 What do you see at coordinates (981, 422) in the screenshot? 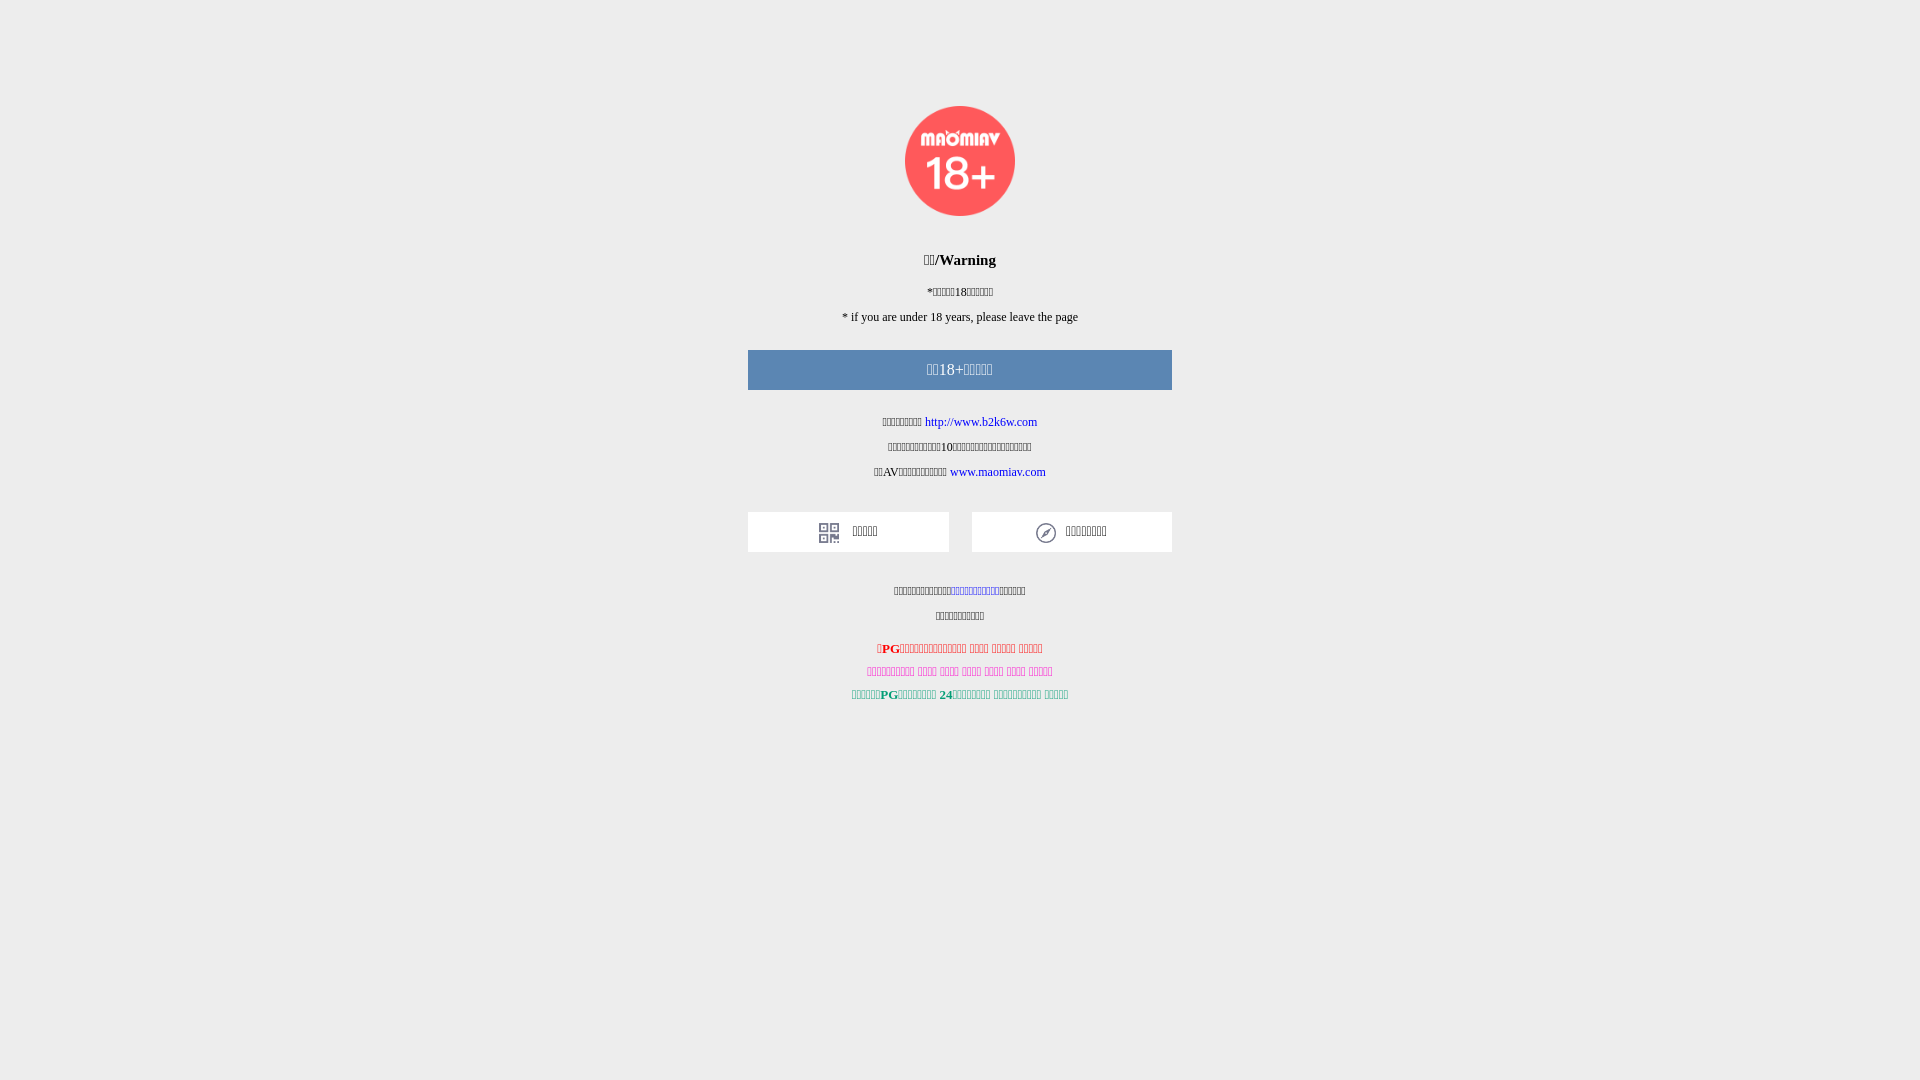
I see `http://www.b2k6w.com` at bounding box center [981, 422].